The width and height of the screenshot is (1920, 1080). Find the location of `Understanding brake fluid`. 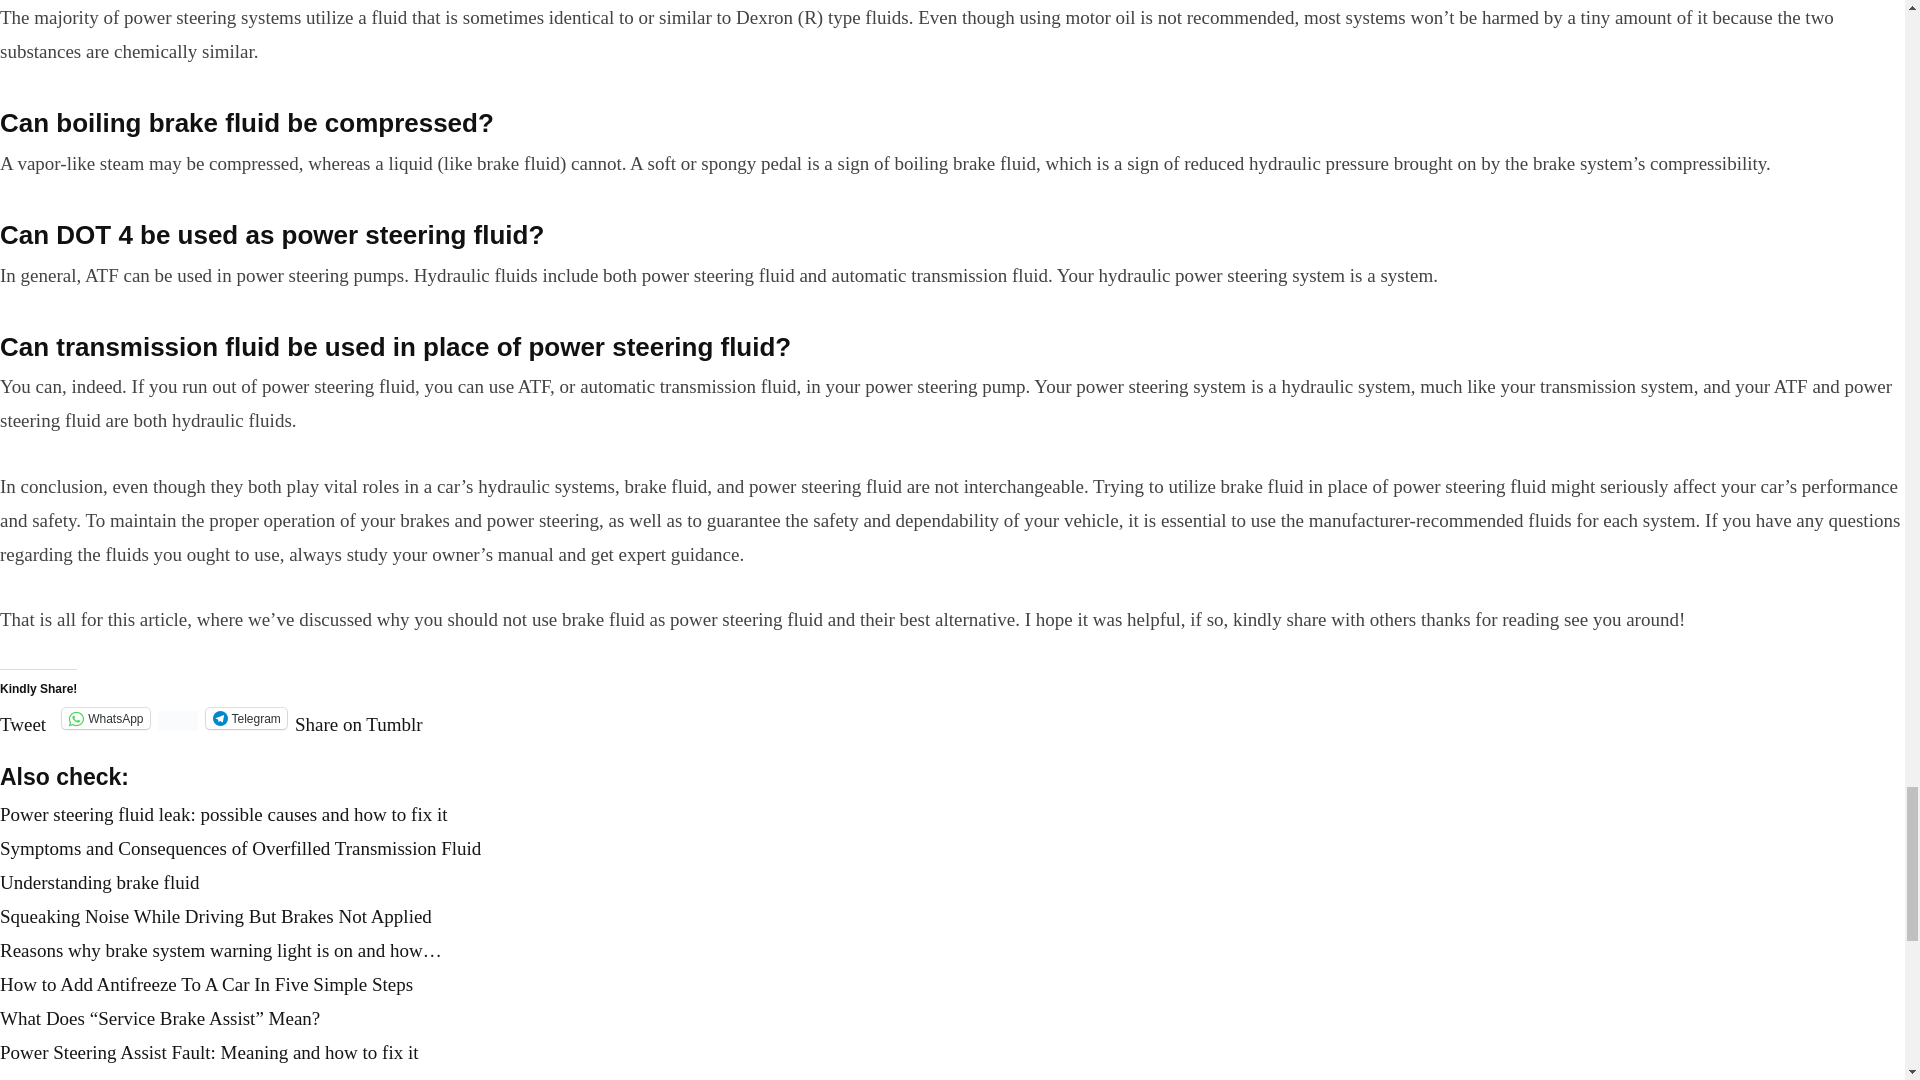

Understanding brake fluid is located at coordinates (100, 882).